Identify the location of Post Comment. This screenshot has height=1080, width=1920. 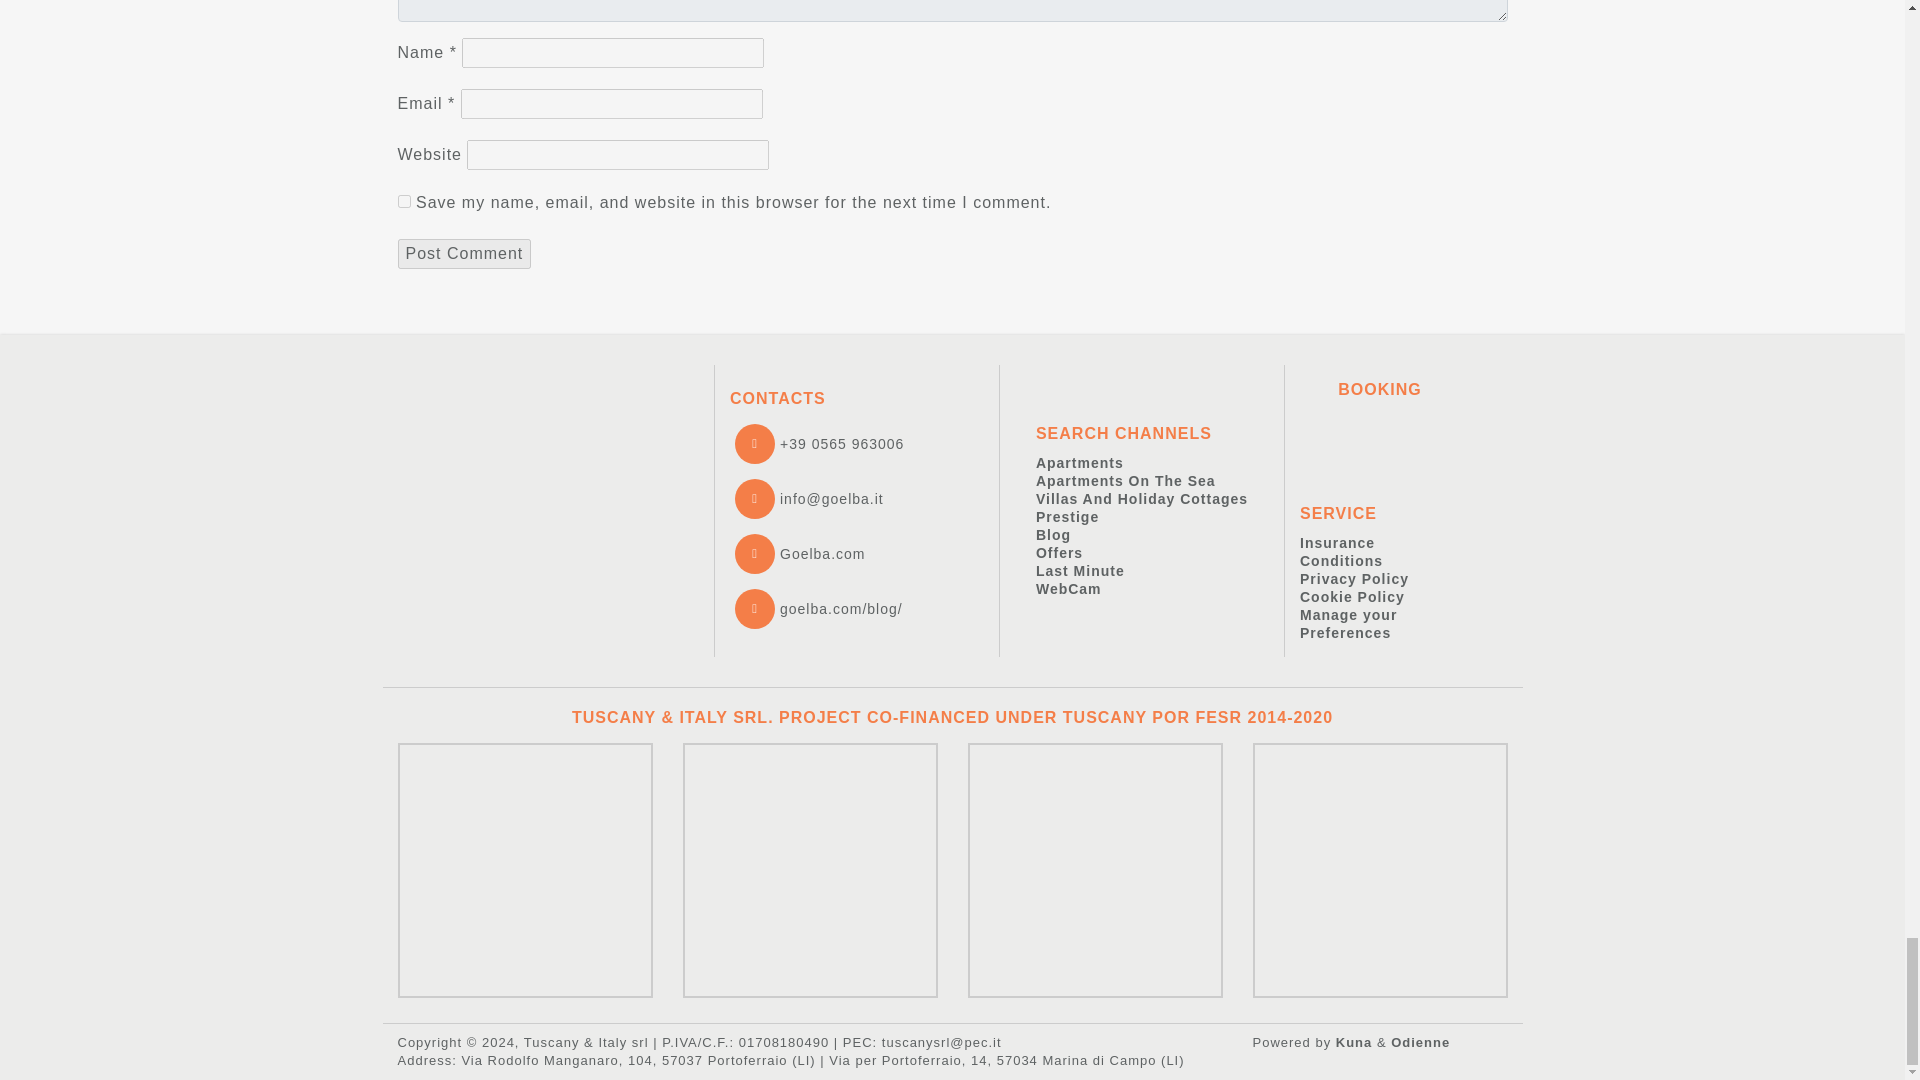
(464, 253).